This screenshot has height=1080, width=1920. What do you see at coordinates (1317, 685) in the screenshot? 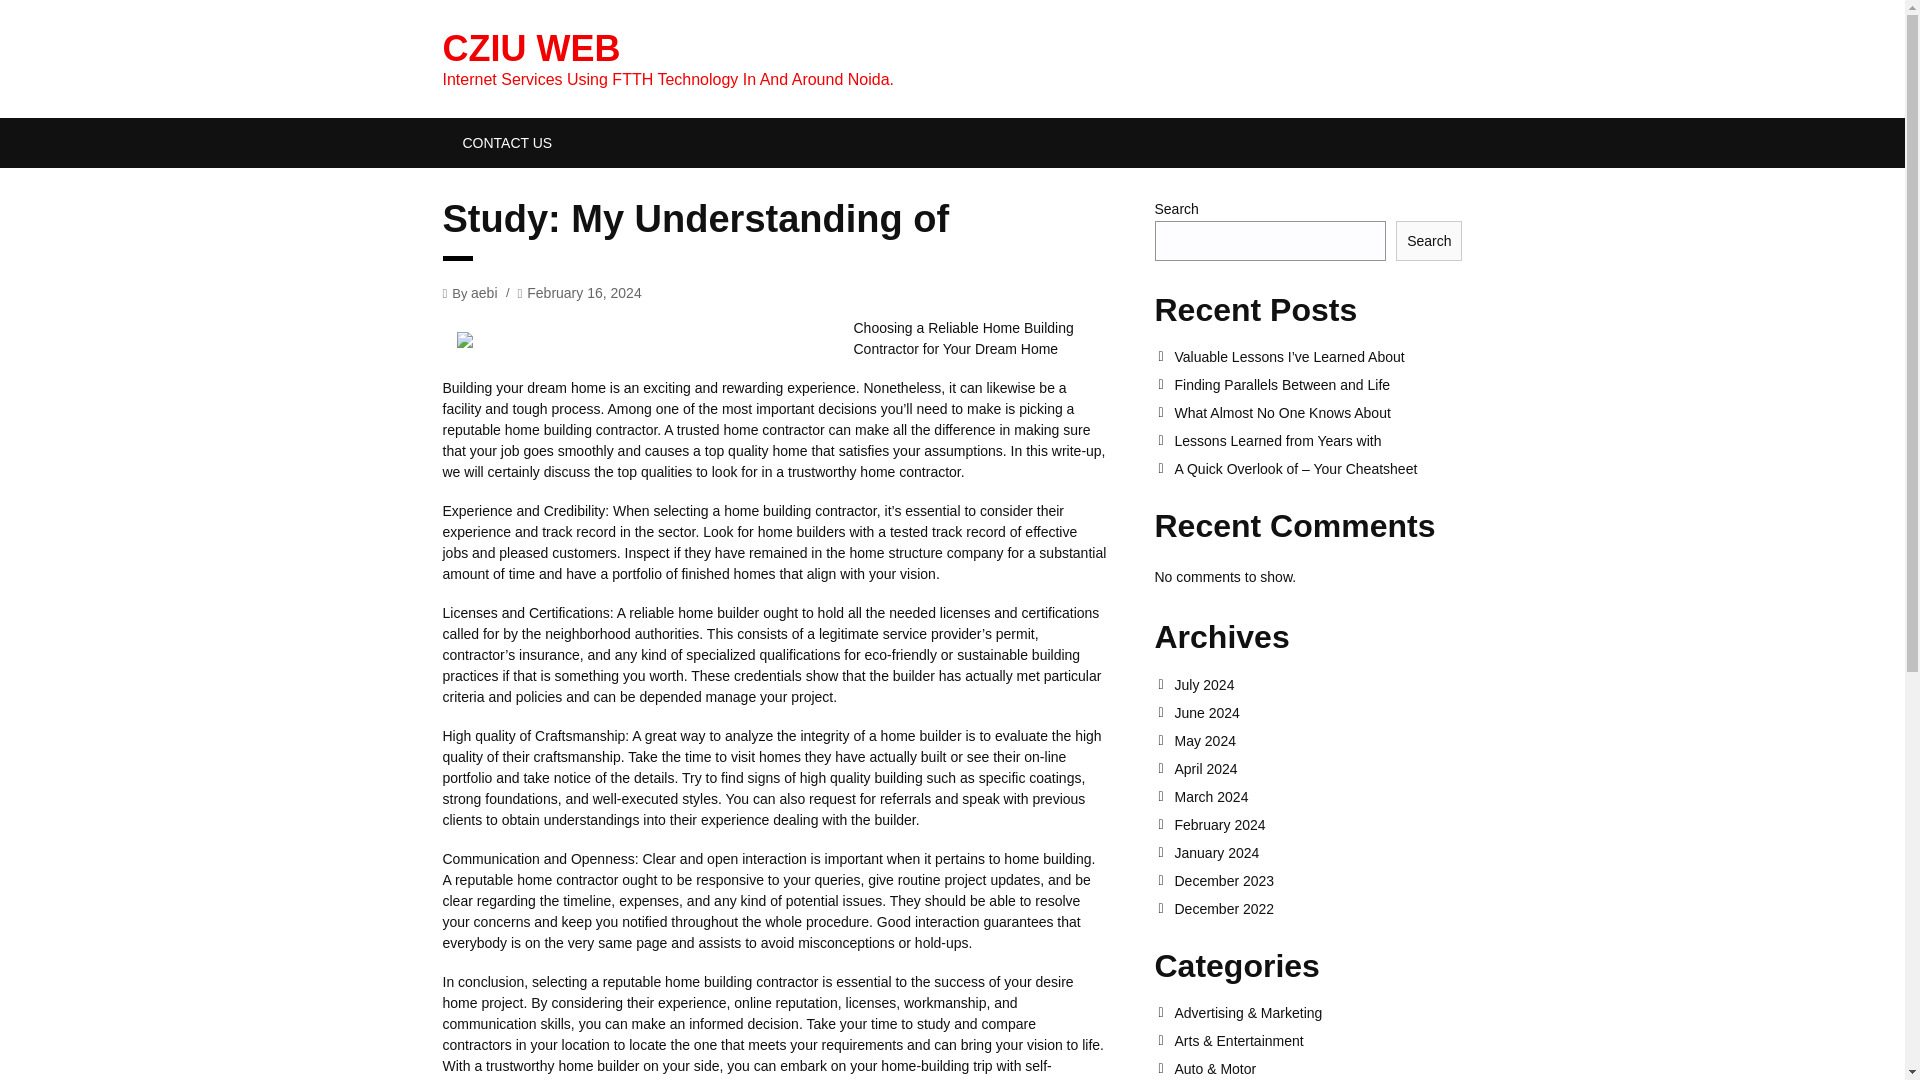
I see `July 2024` at bounding box center [1317, 685].